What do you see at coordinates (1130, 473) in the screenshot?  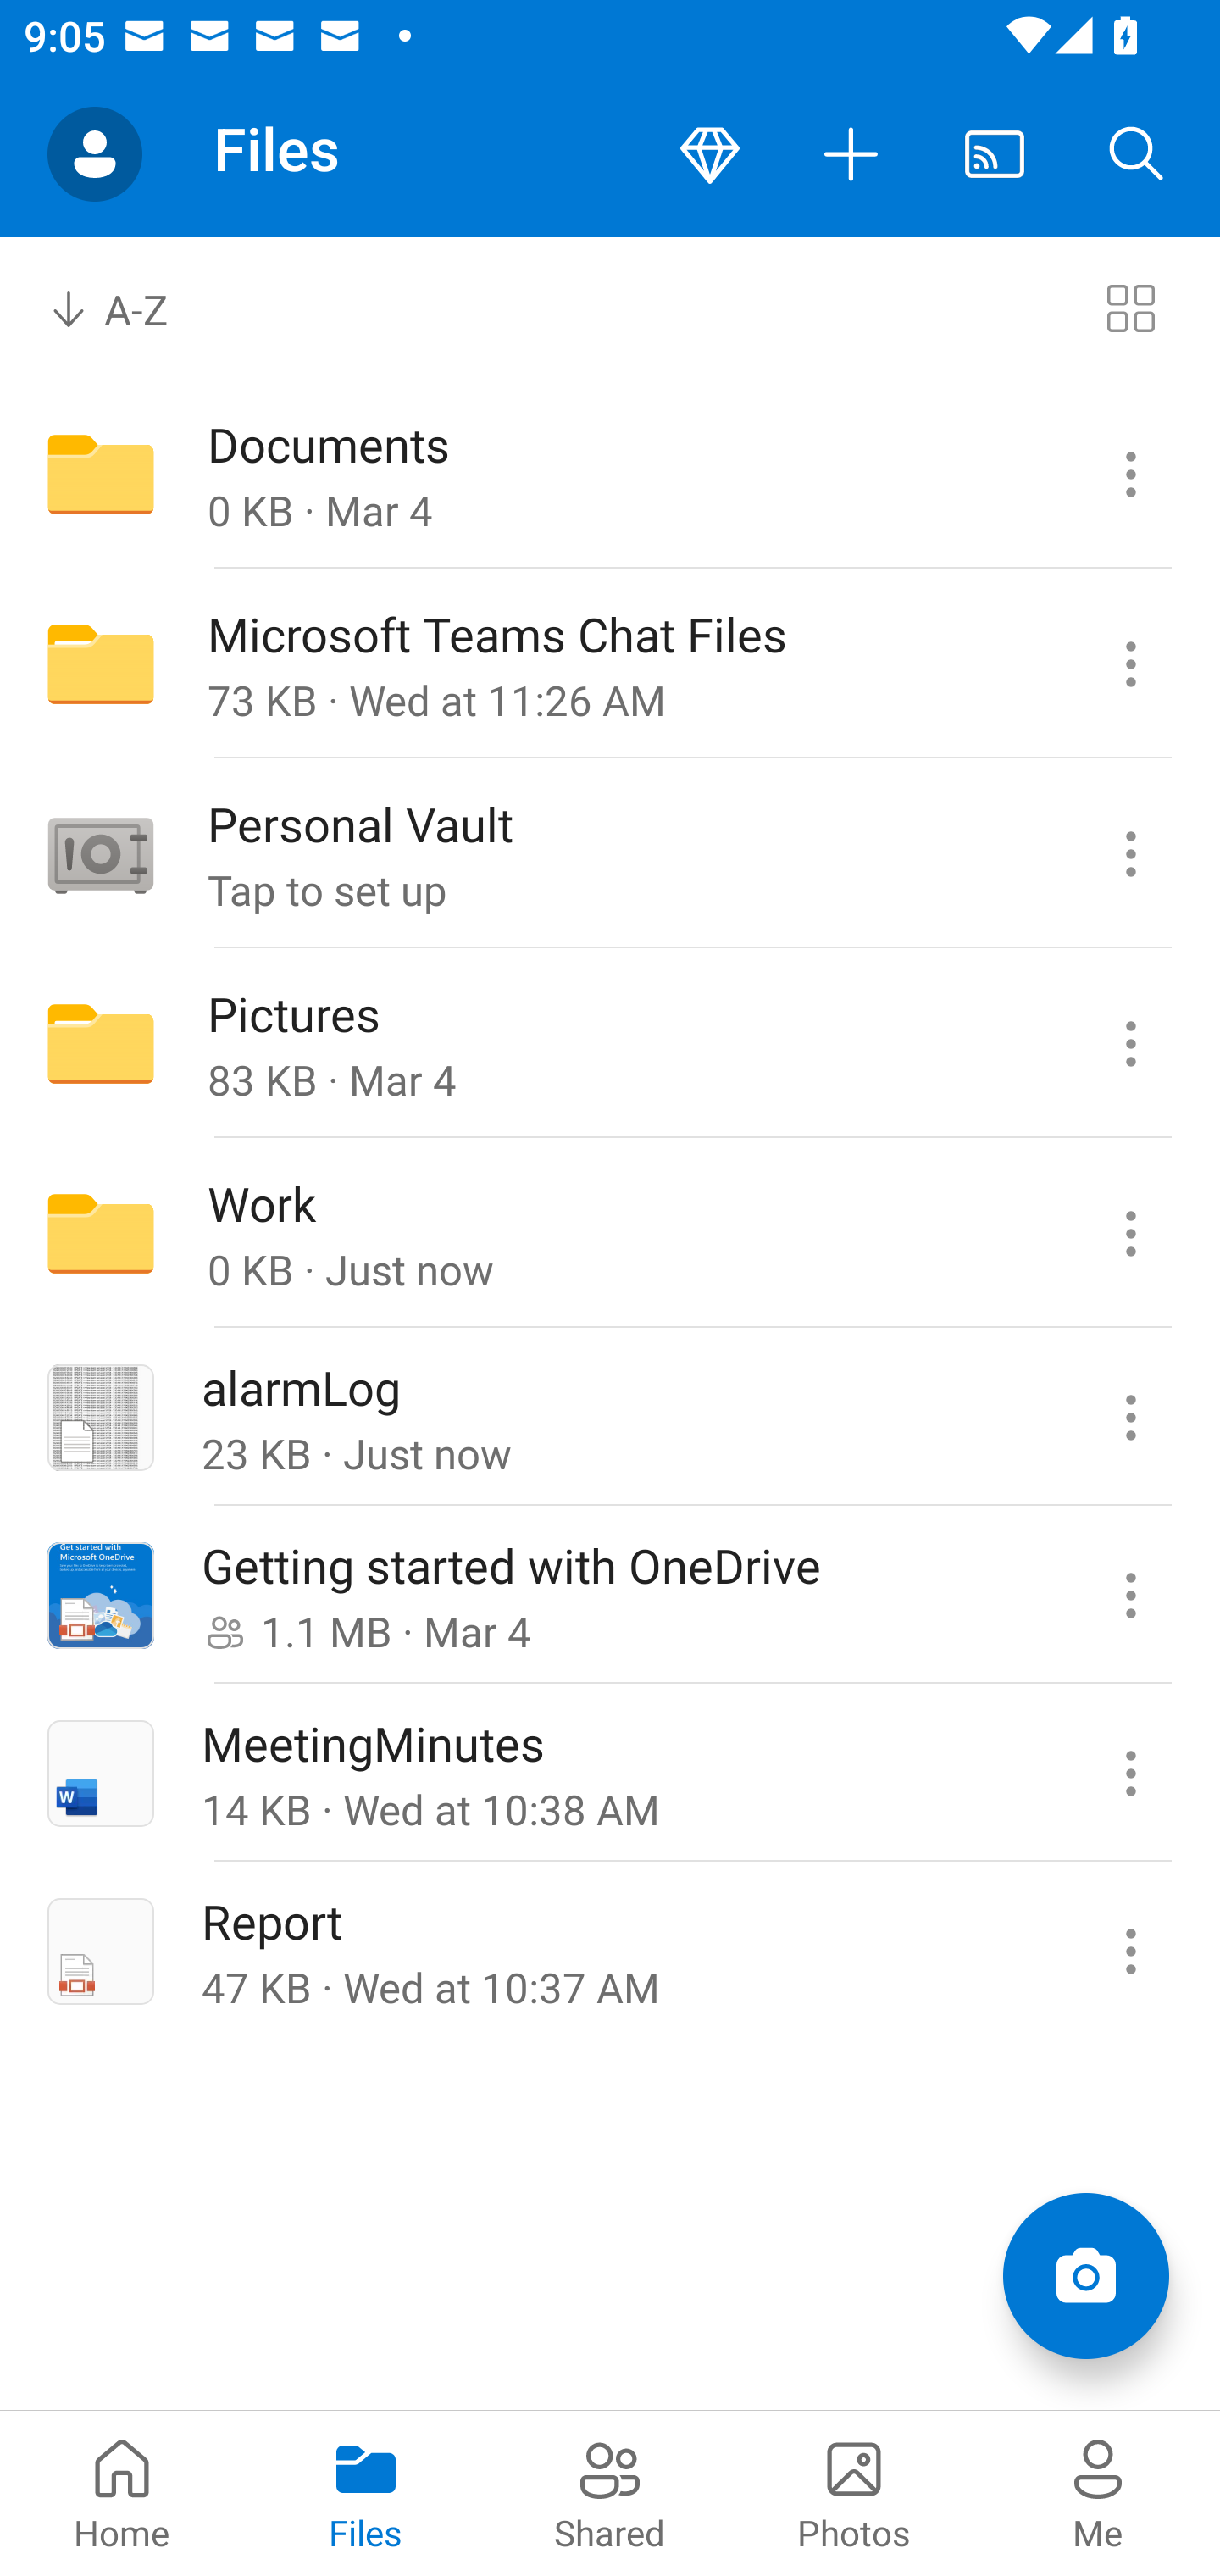 I see `Documents commands` at bounding box center [1130, 473].